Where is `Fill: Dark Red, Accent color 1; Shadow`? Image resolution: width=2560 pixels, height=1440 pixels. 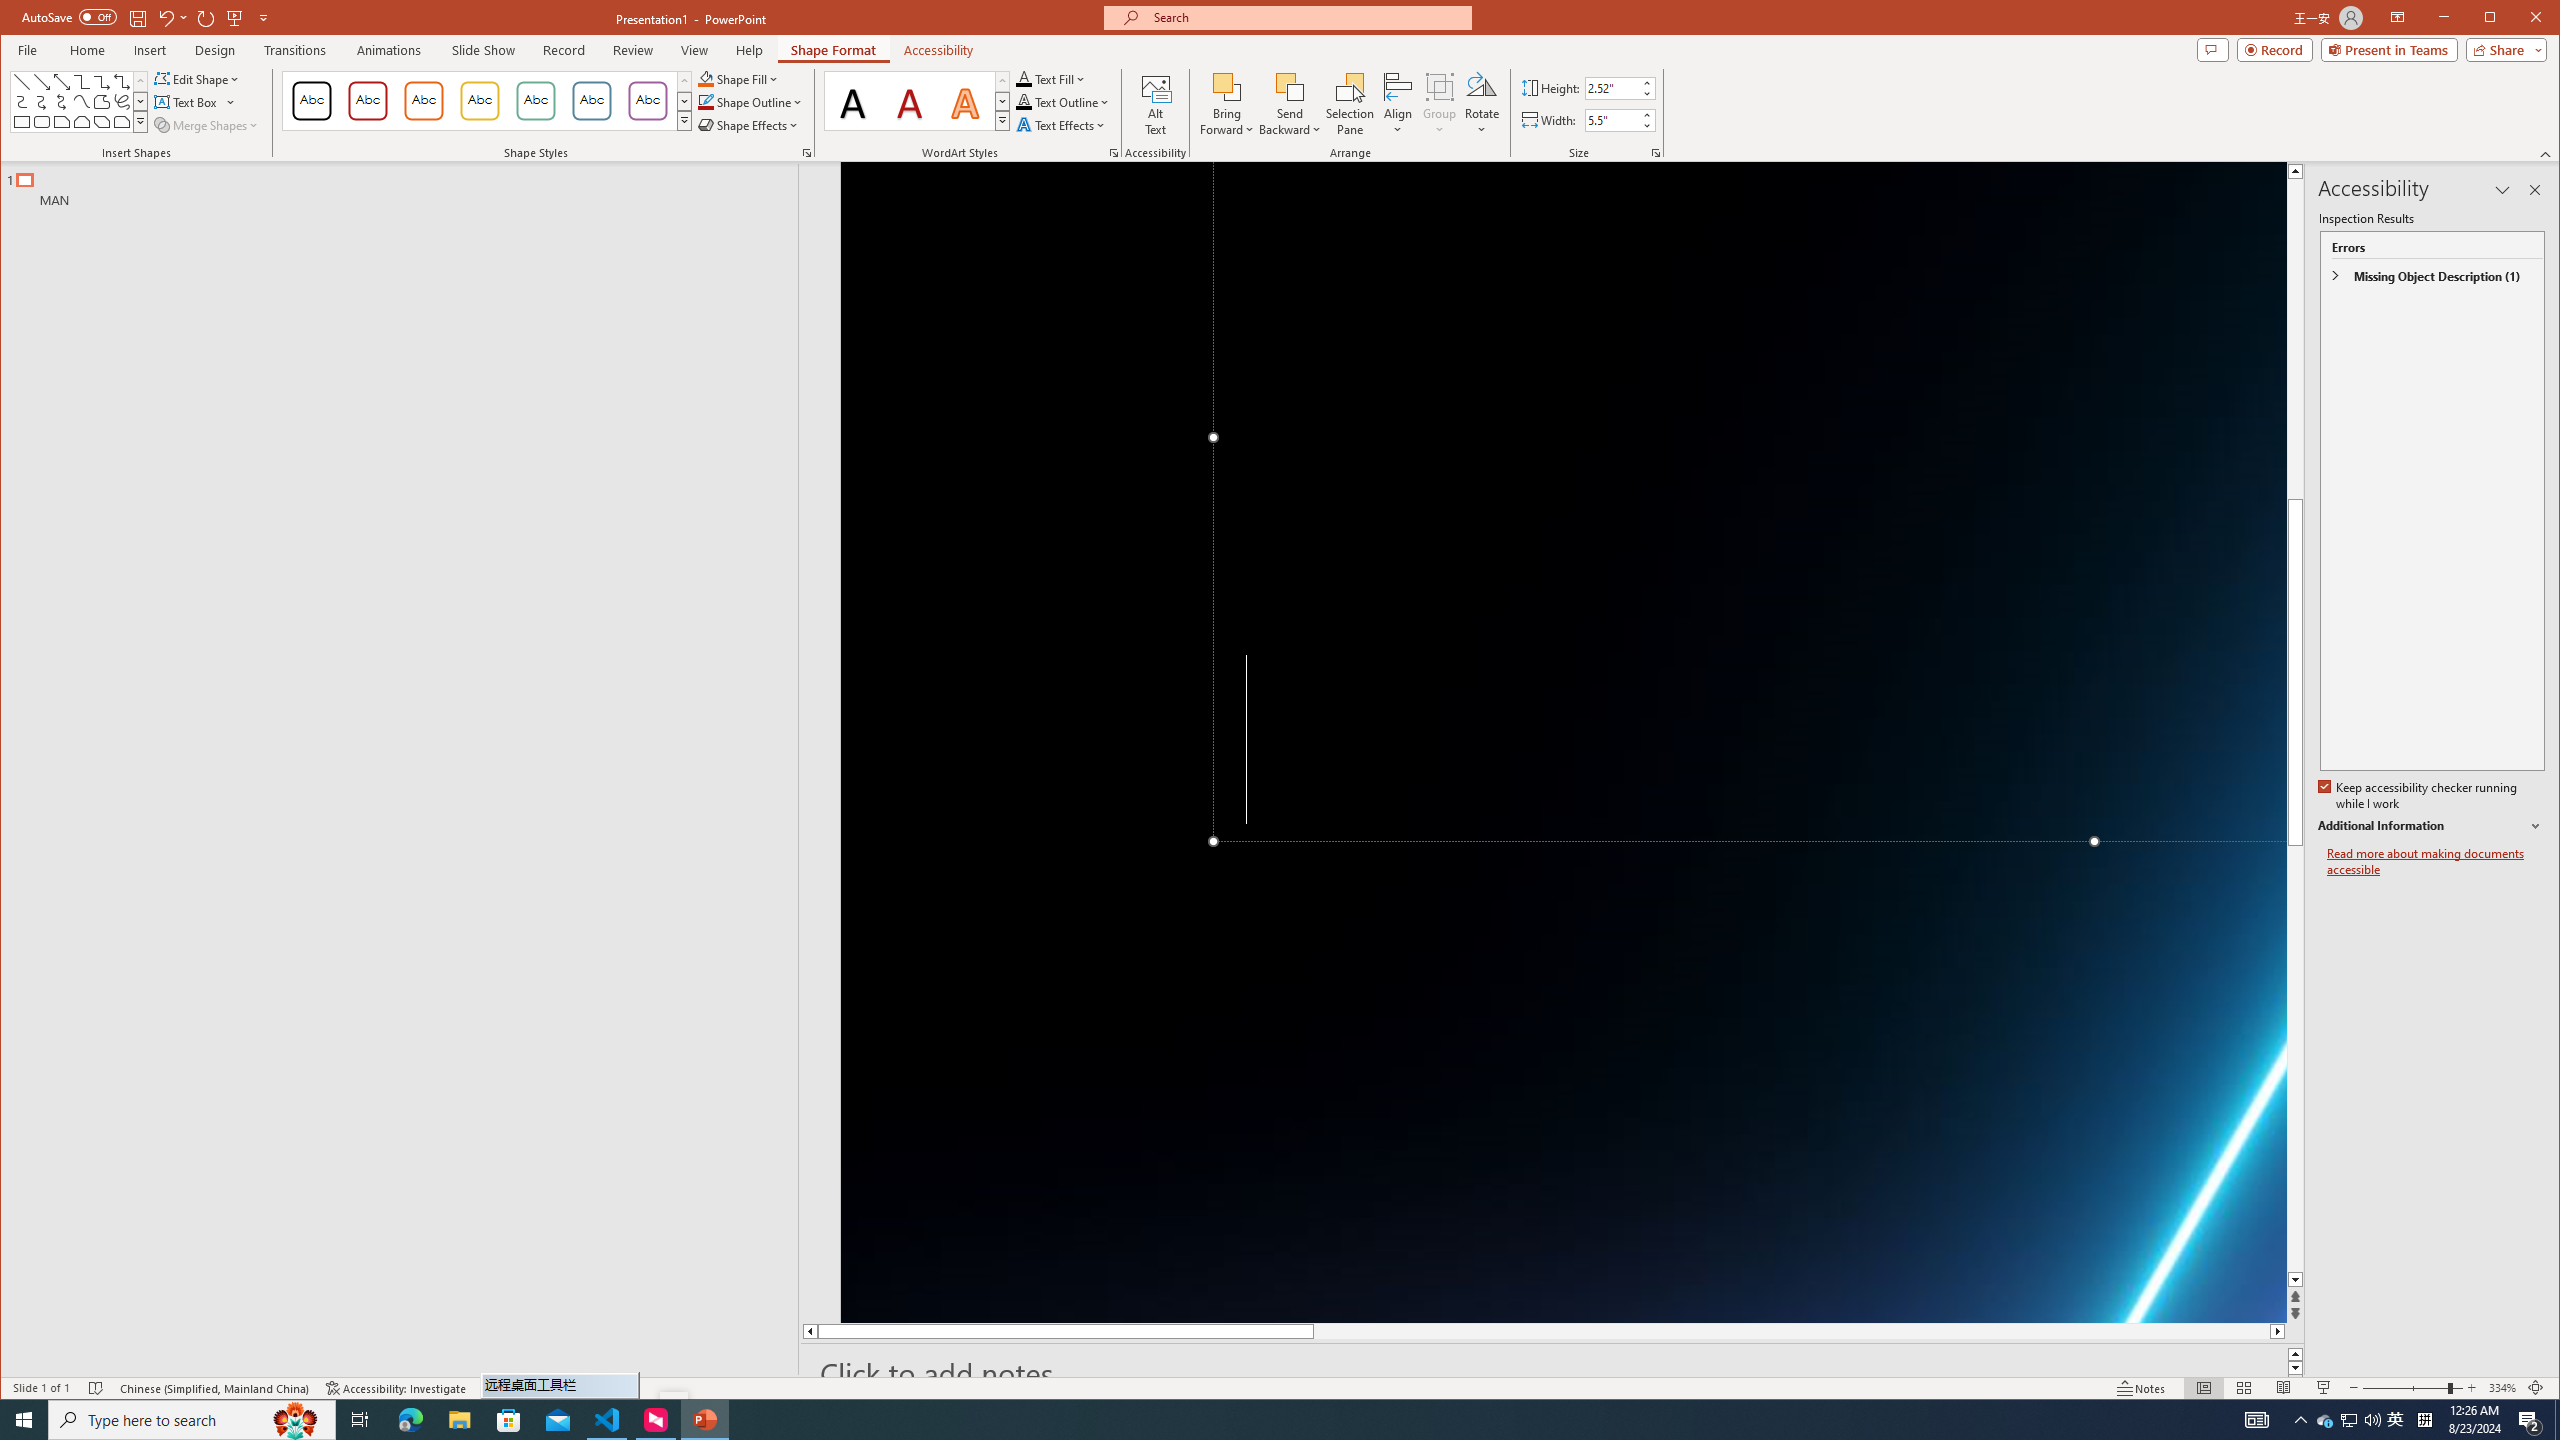
Fill: Dark Red, Accent color 1; Shadow is located at coordinates (910, 101).